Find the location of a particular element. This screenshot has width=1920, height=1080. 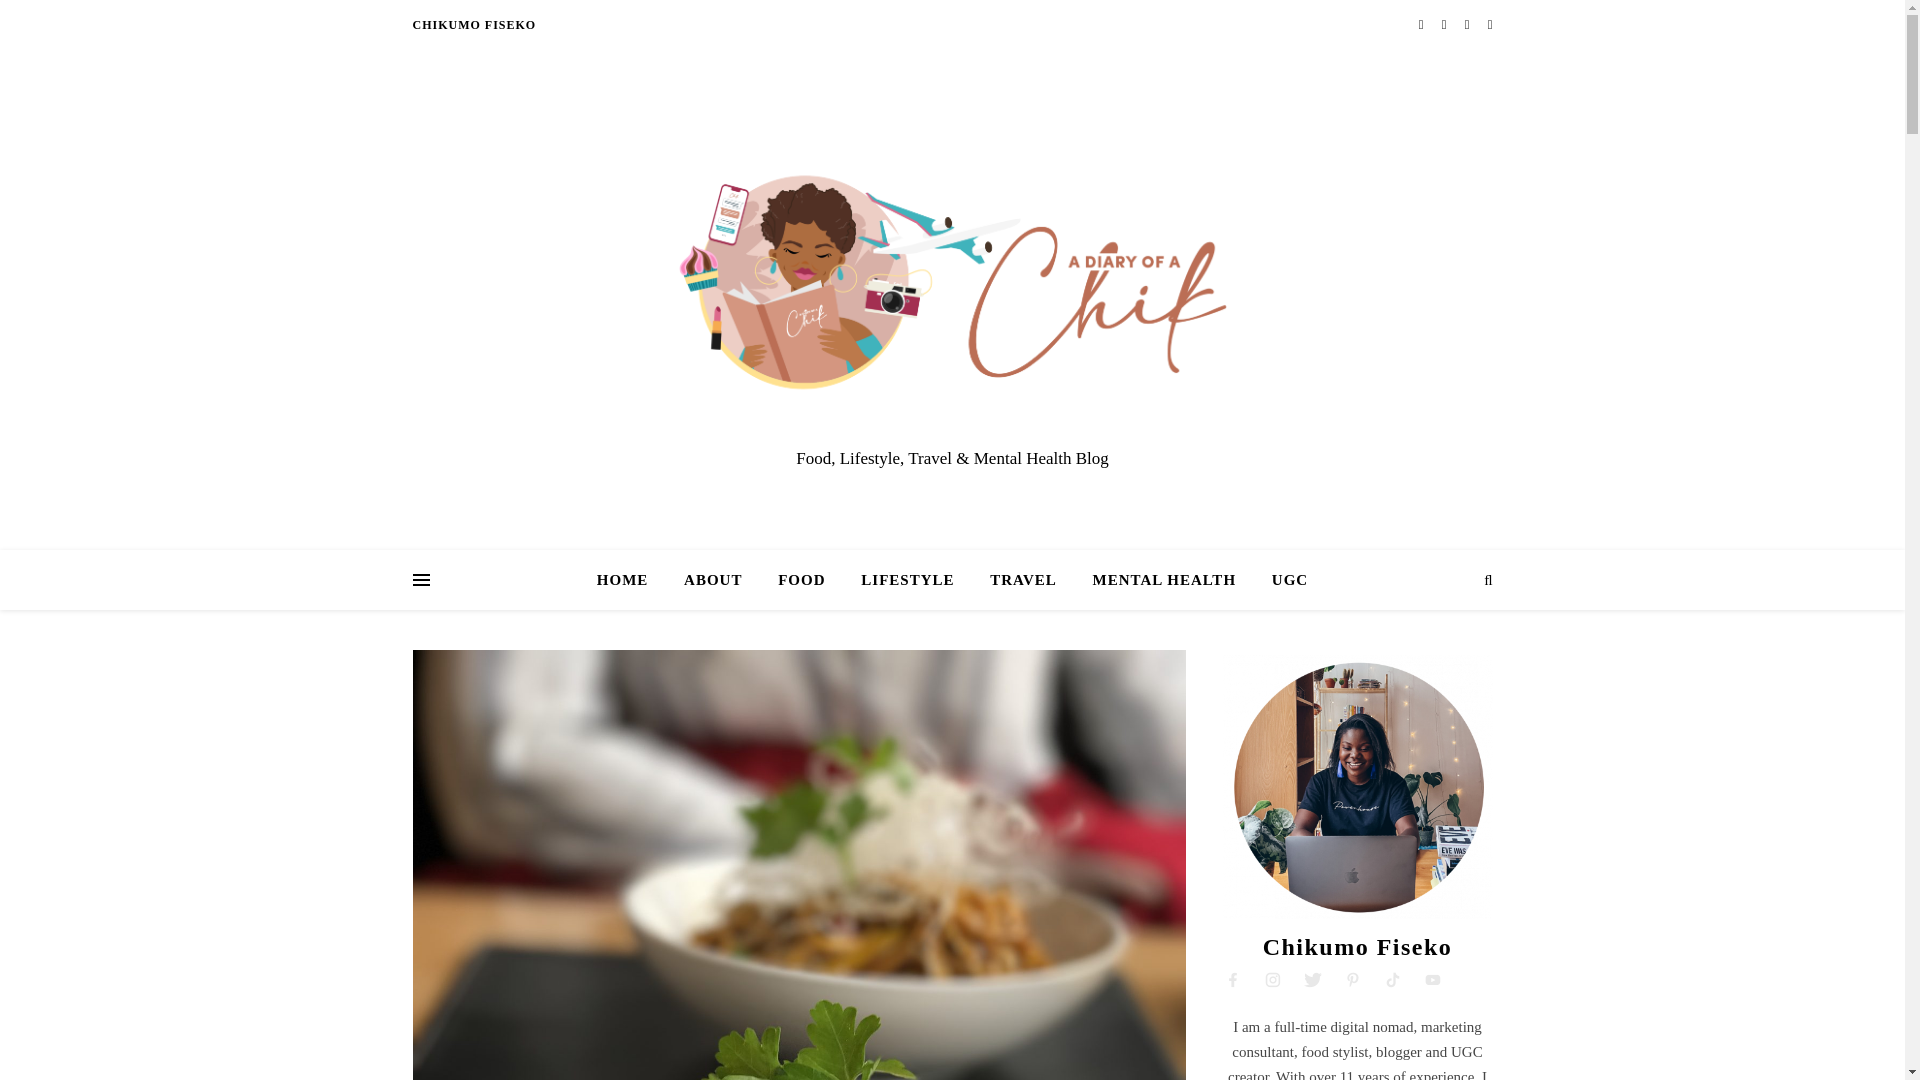

TRAVEL is located at coordinates (1023, 580).